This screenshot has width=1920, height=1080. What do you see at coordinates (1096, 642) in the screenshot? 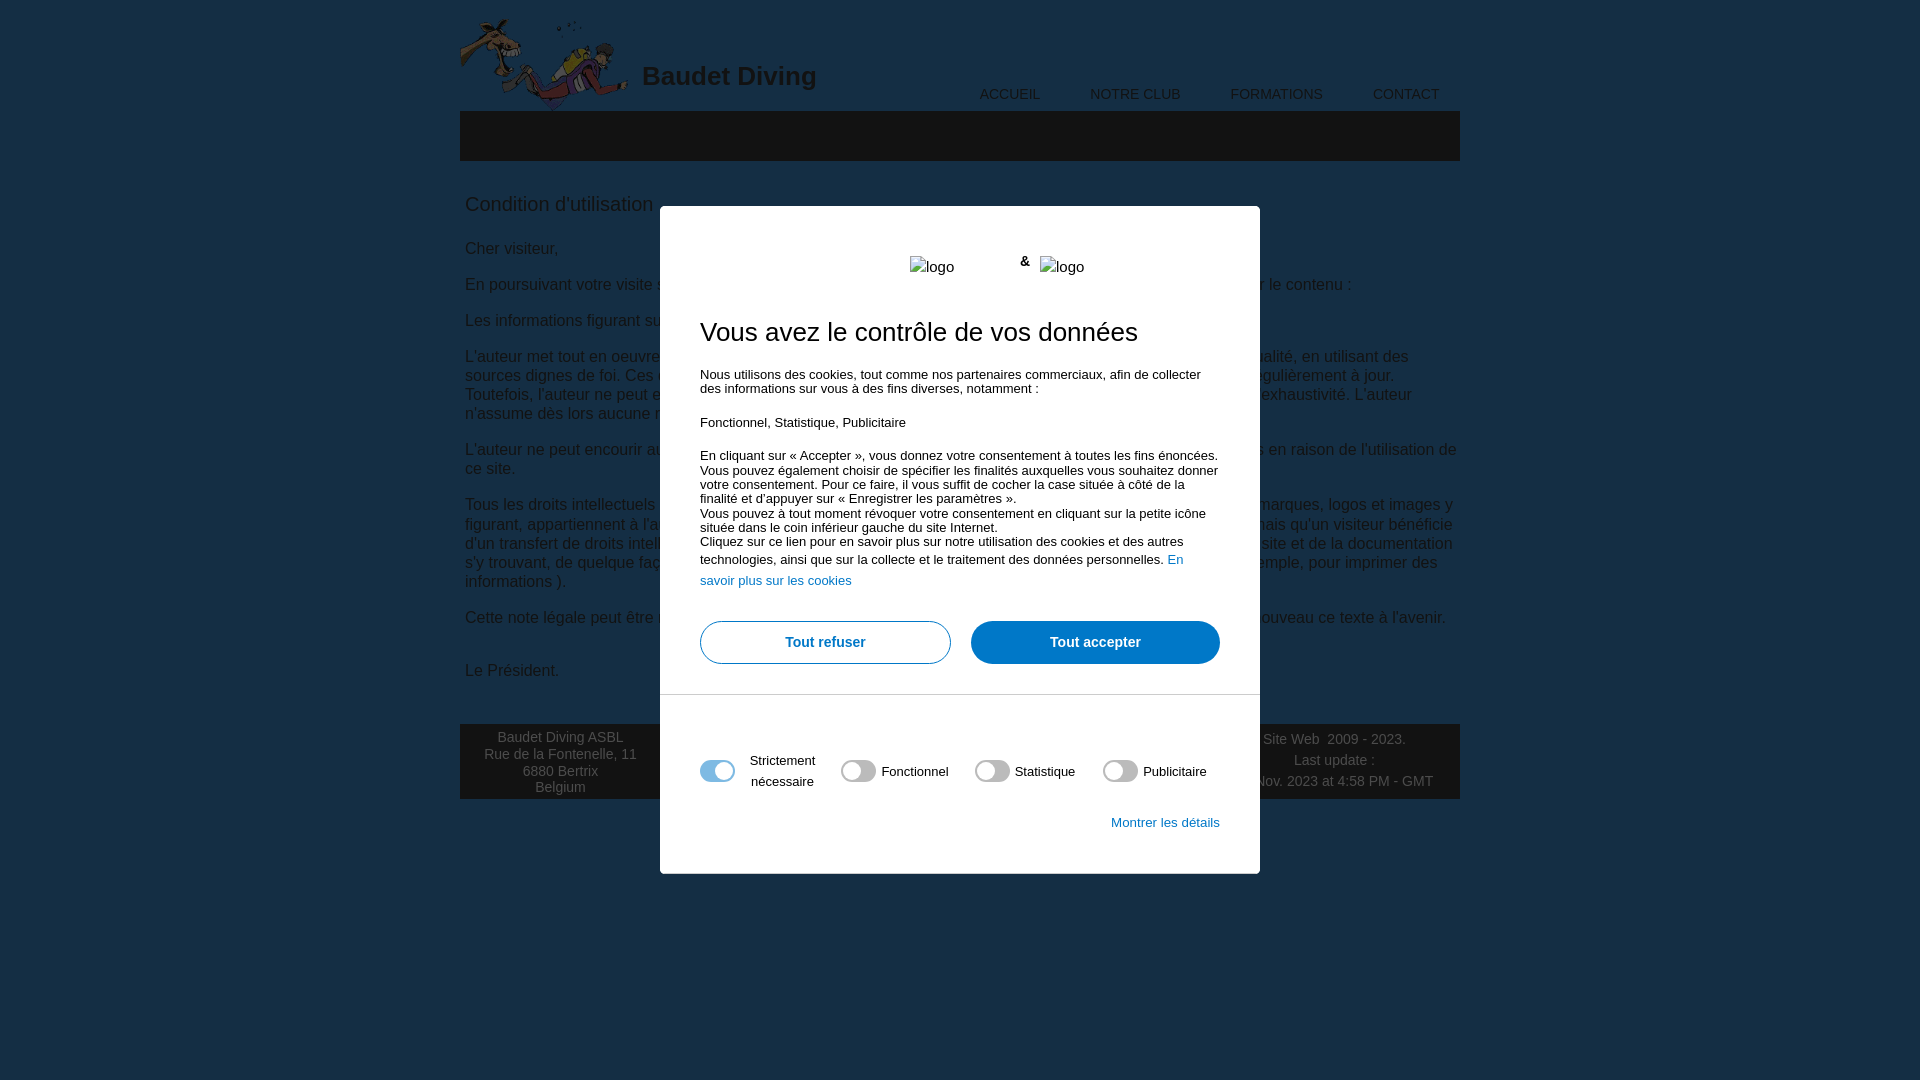
I see `Tout accepter` at bounding box center [1096, 642].